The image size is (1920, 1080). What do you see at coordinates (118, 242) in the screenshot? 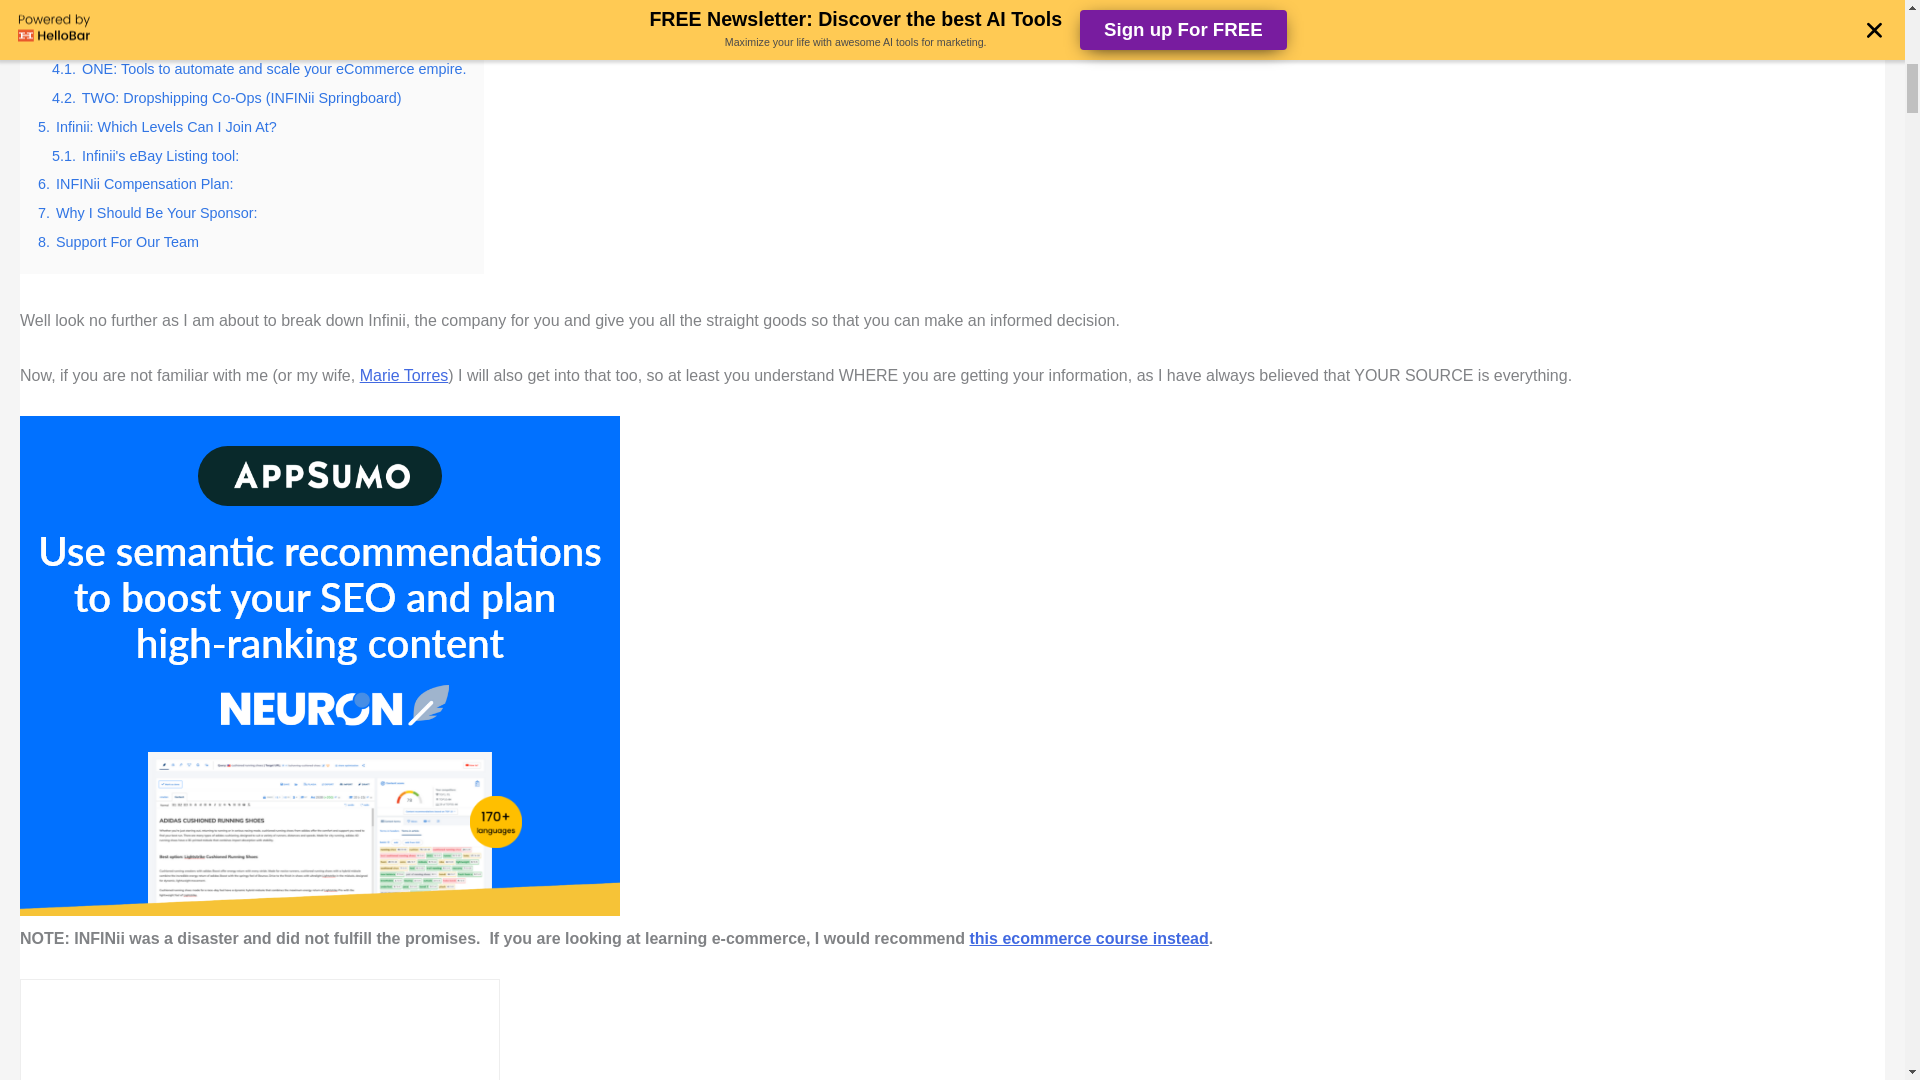
I see `8. Support For Our Team` at bounding box center [118, 242].